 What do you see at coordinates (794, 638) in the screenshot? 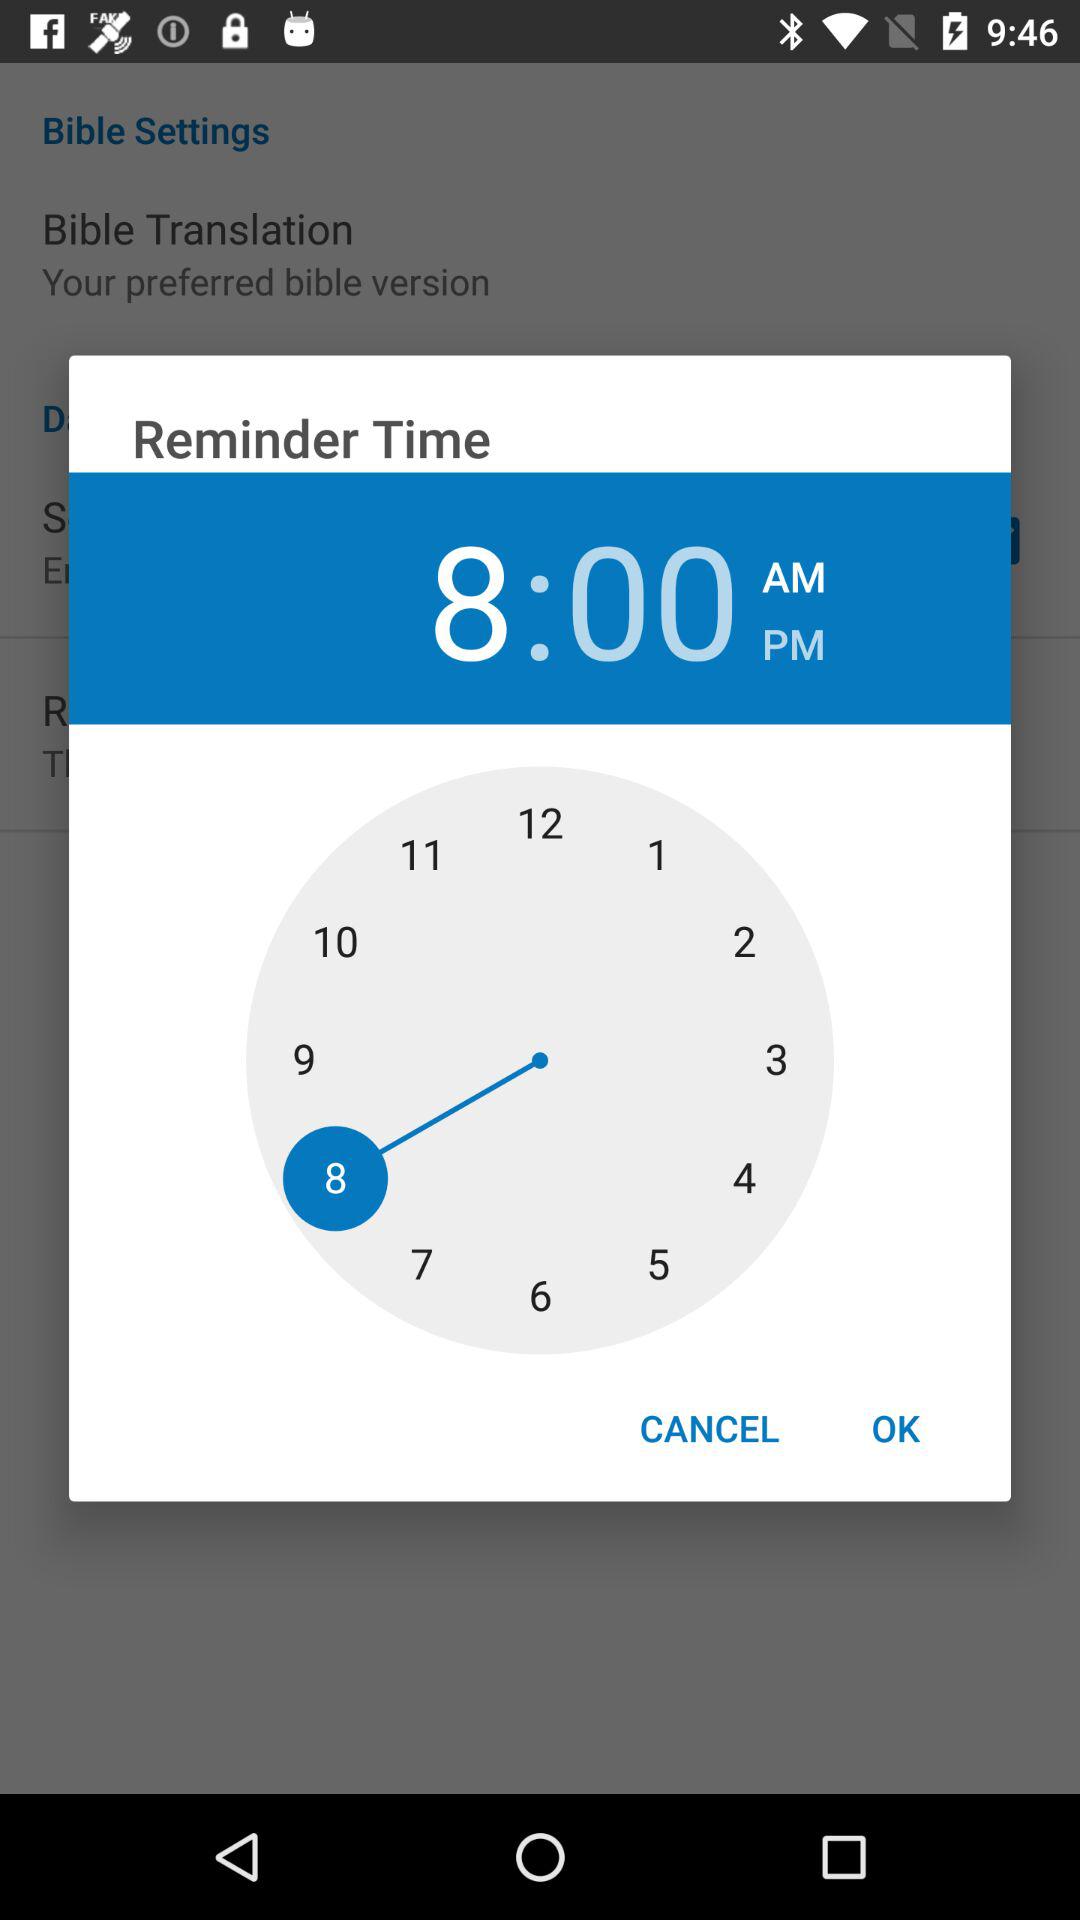
I see `turn off the item next to the 00 item` at bounding box center [794, 638].